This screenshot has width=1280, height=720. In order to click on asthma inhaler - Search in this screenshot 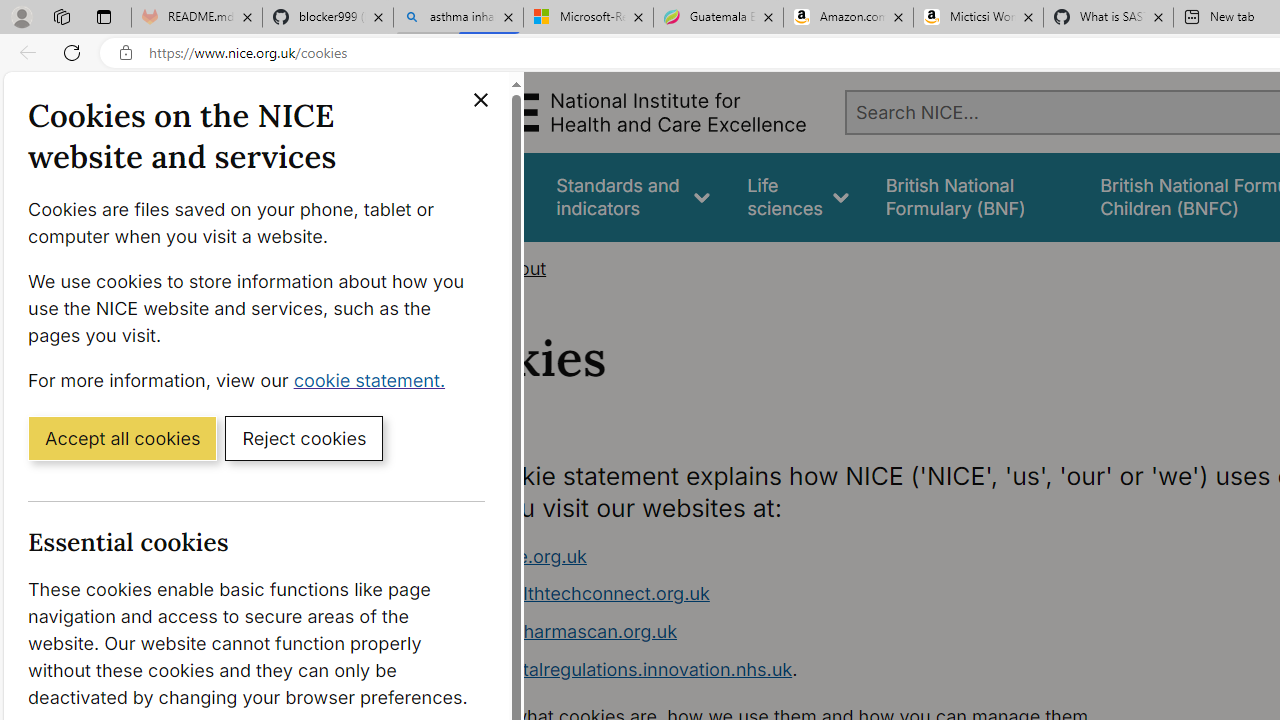, I will do `click(458, 18)`.